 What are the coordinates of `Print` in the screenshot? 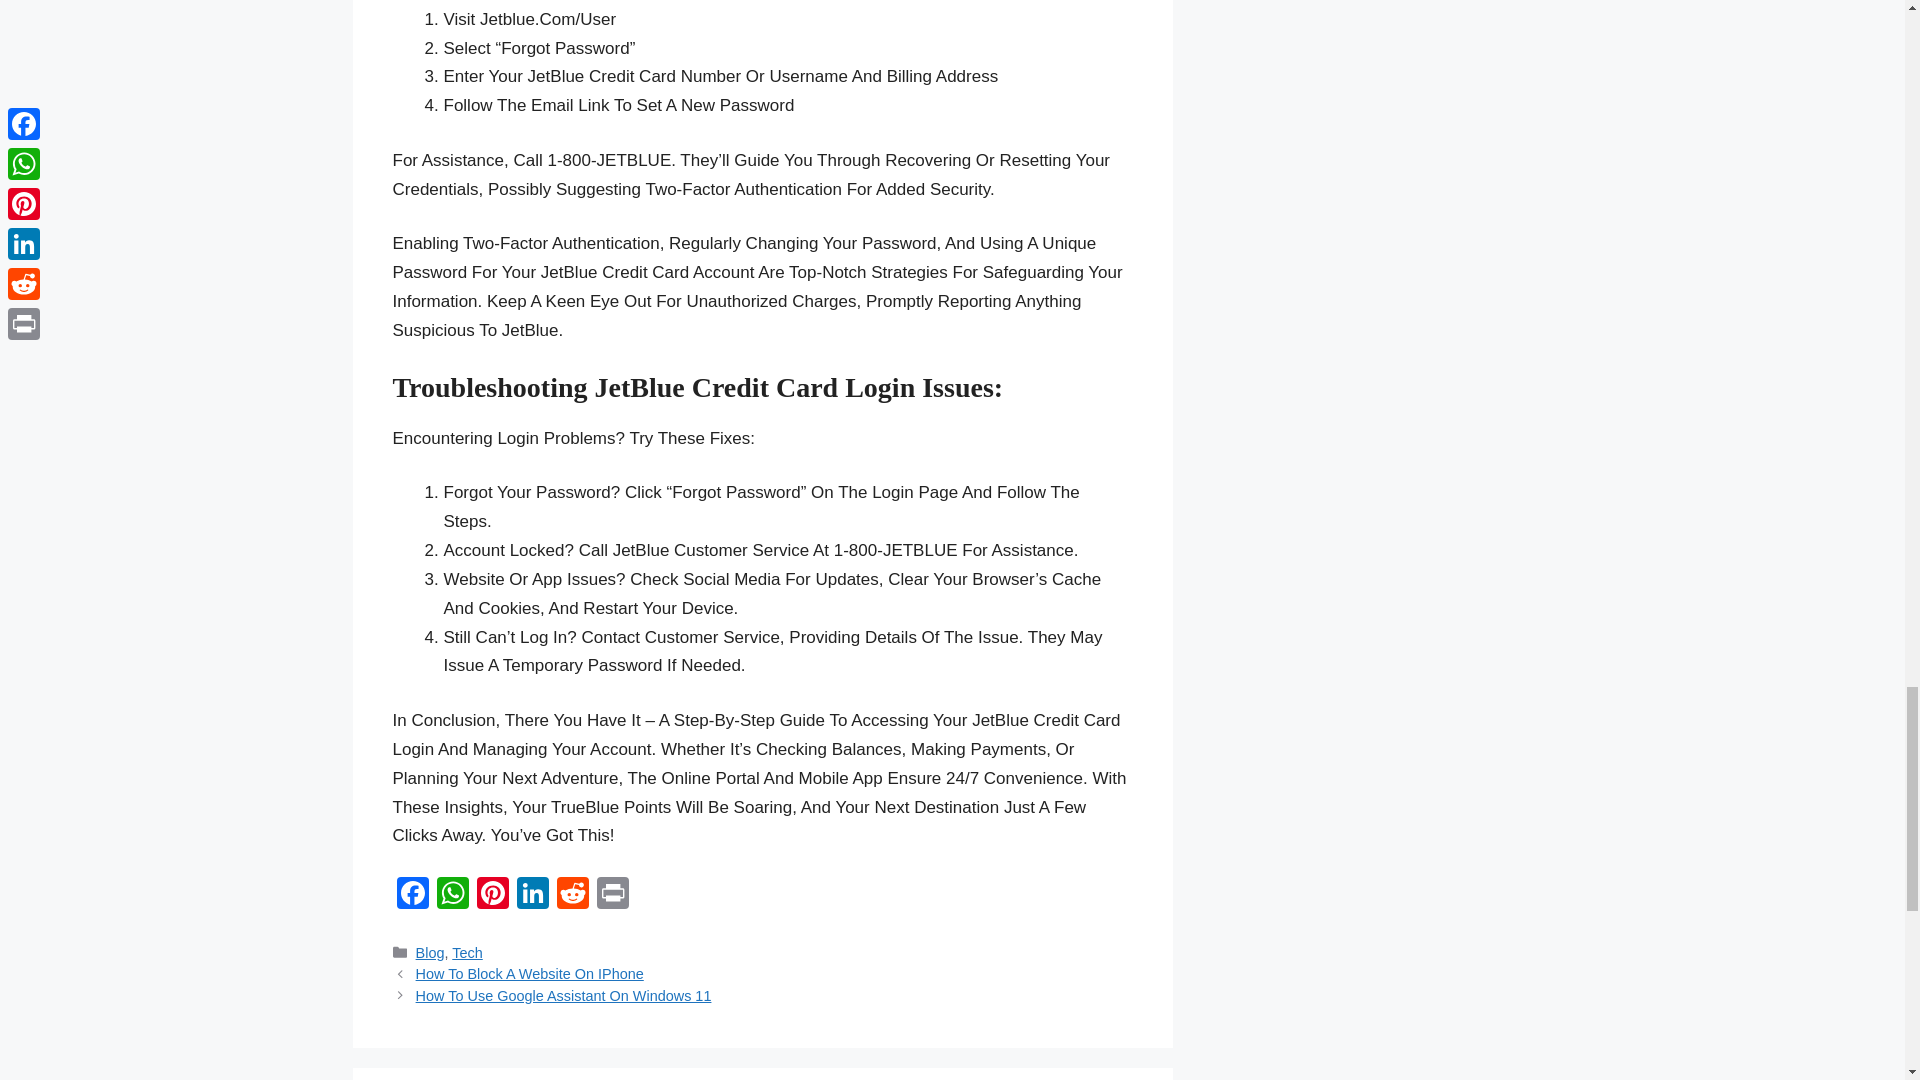 It's located at (611, 894).